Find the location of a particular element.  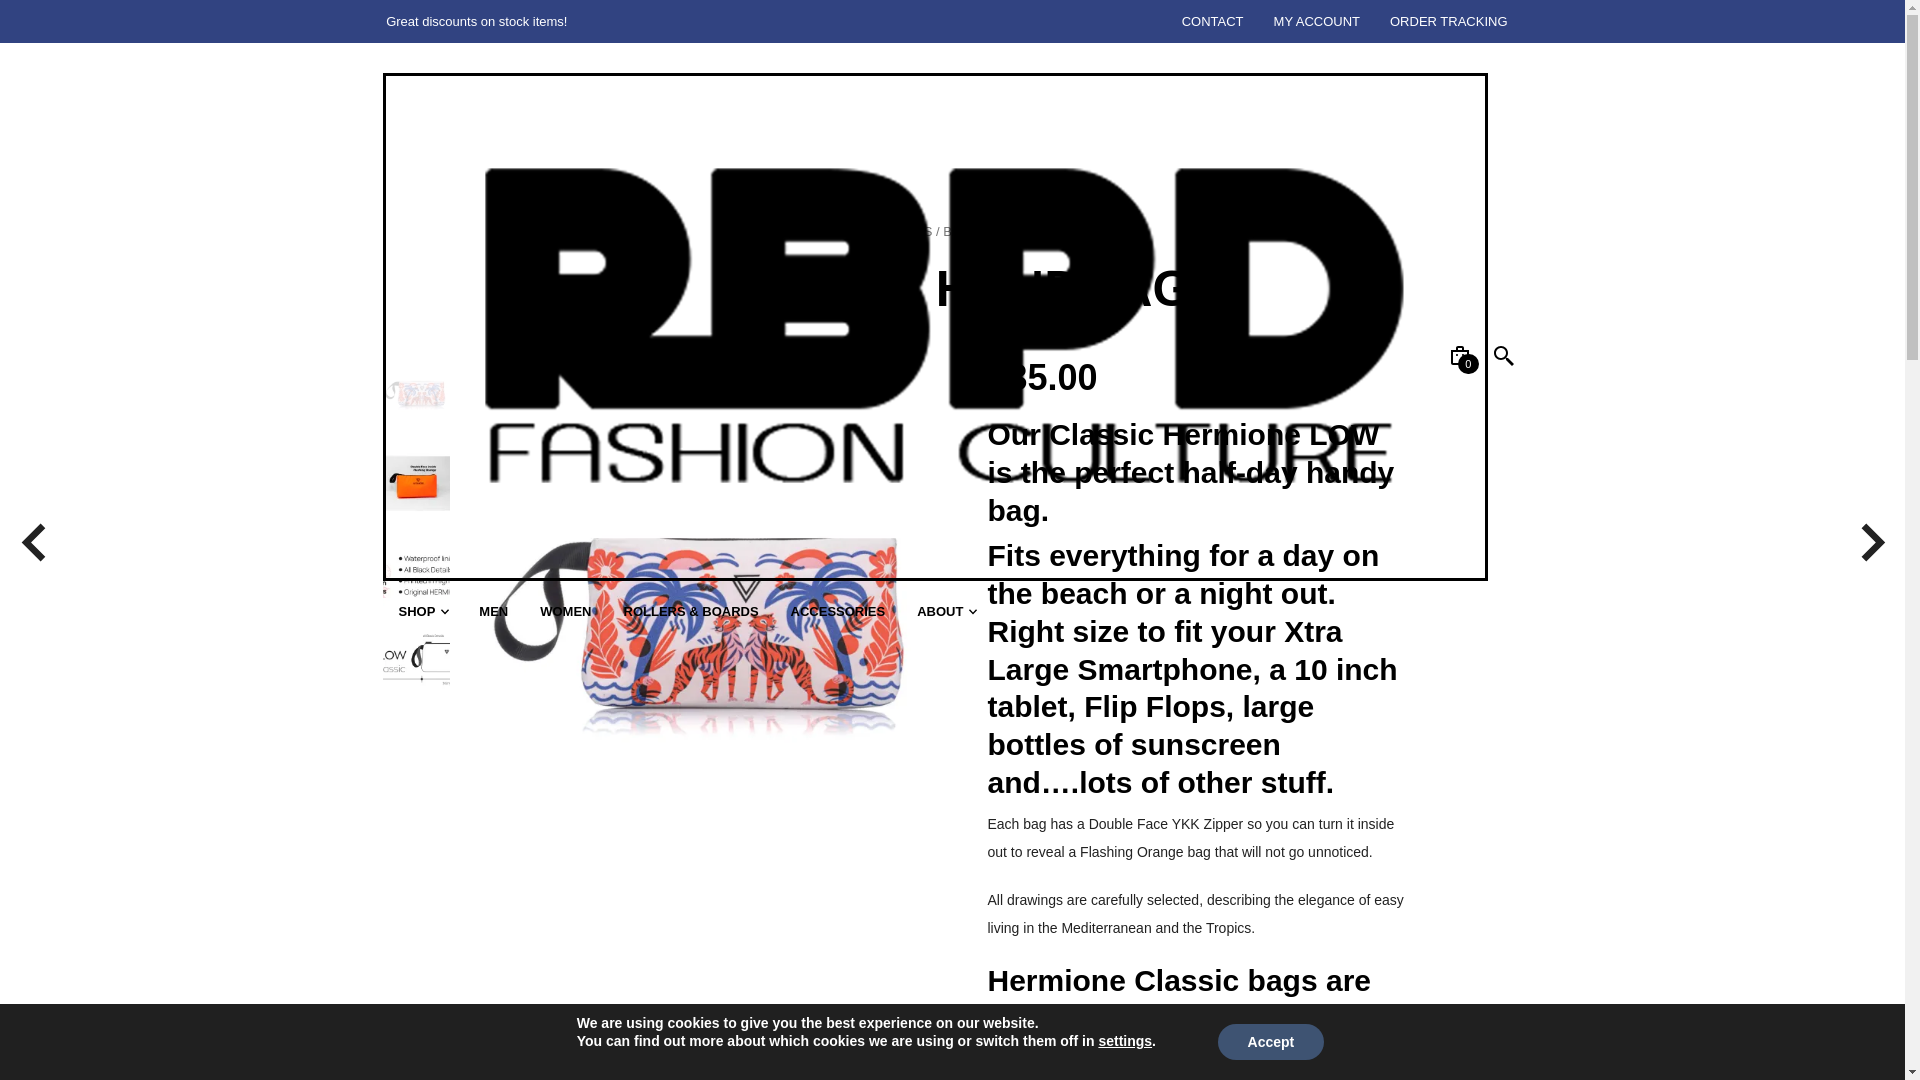

COTTON LOW OCELOT is located at coordinates (416, 396).